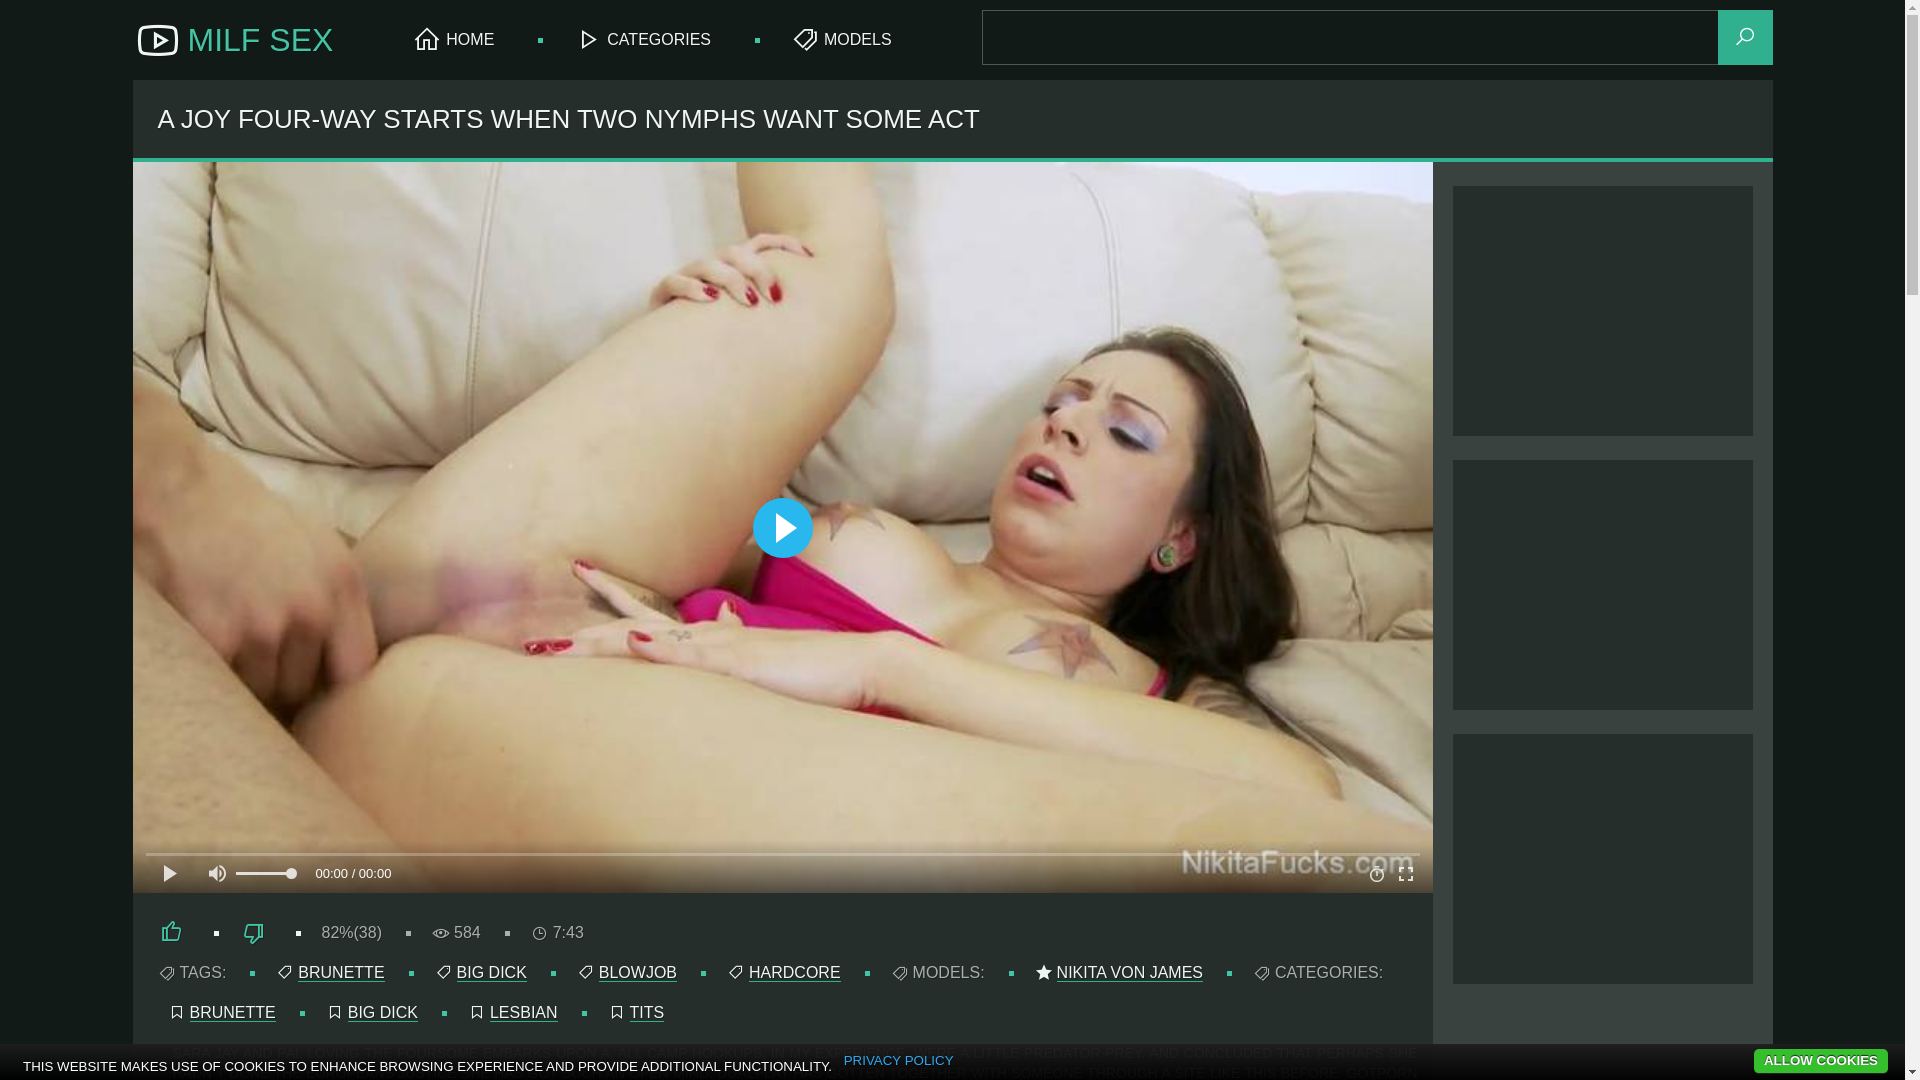 Image resolution: width=1920 pixels, height=1080 pixels. What do you see at coordinates (453, 40) in the screenshot?
I see `HOME` at bounding box center [453, 40].